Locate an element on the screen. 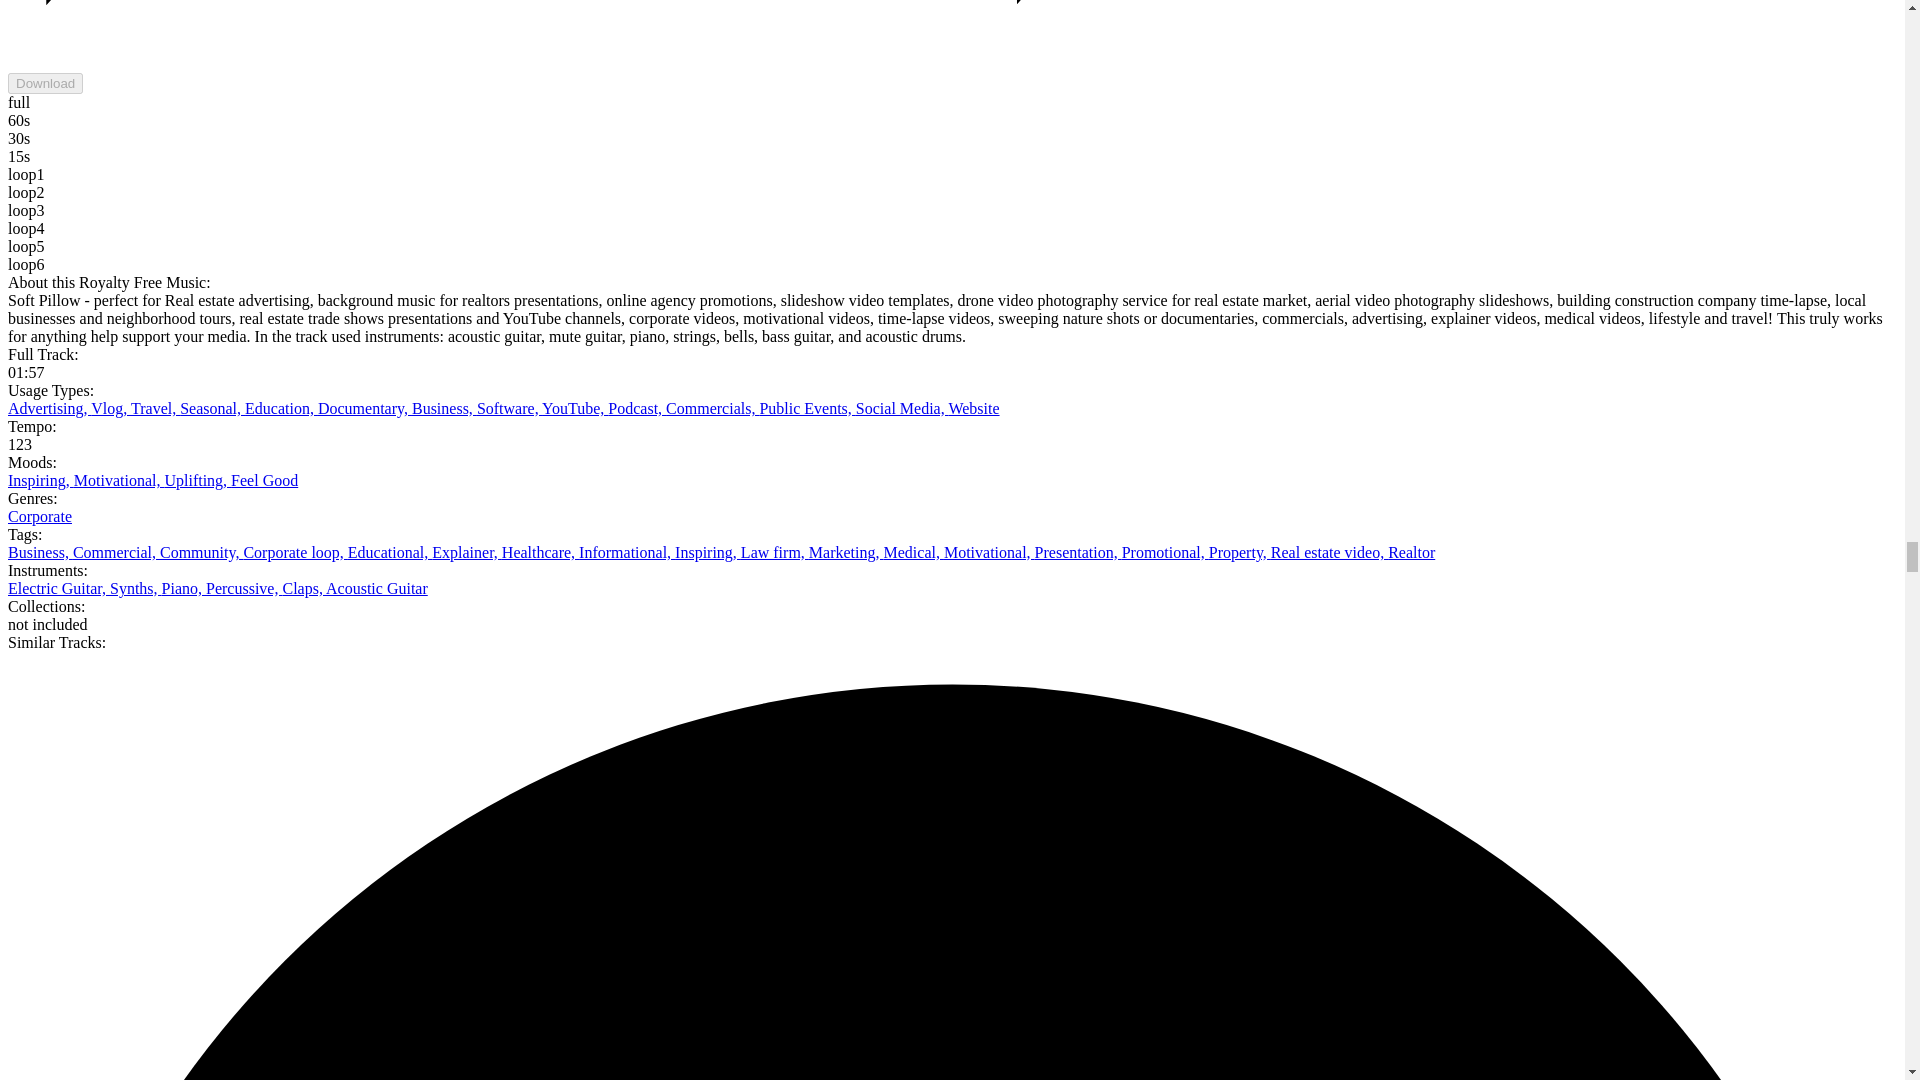 The width and height of the screenshot is (1920, 1080). Podcast, is located at coordinates (637, 408).